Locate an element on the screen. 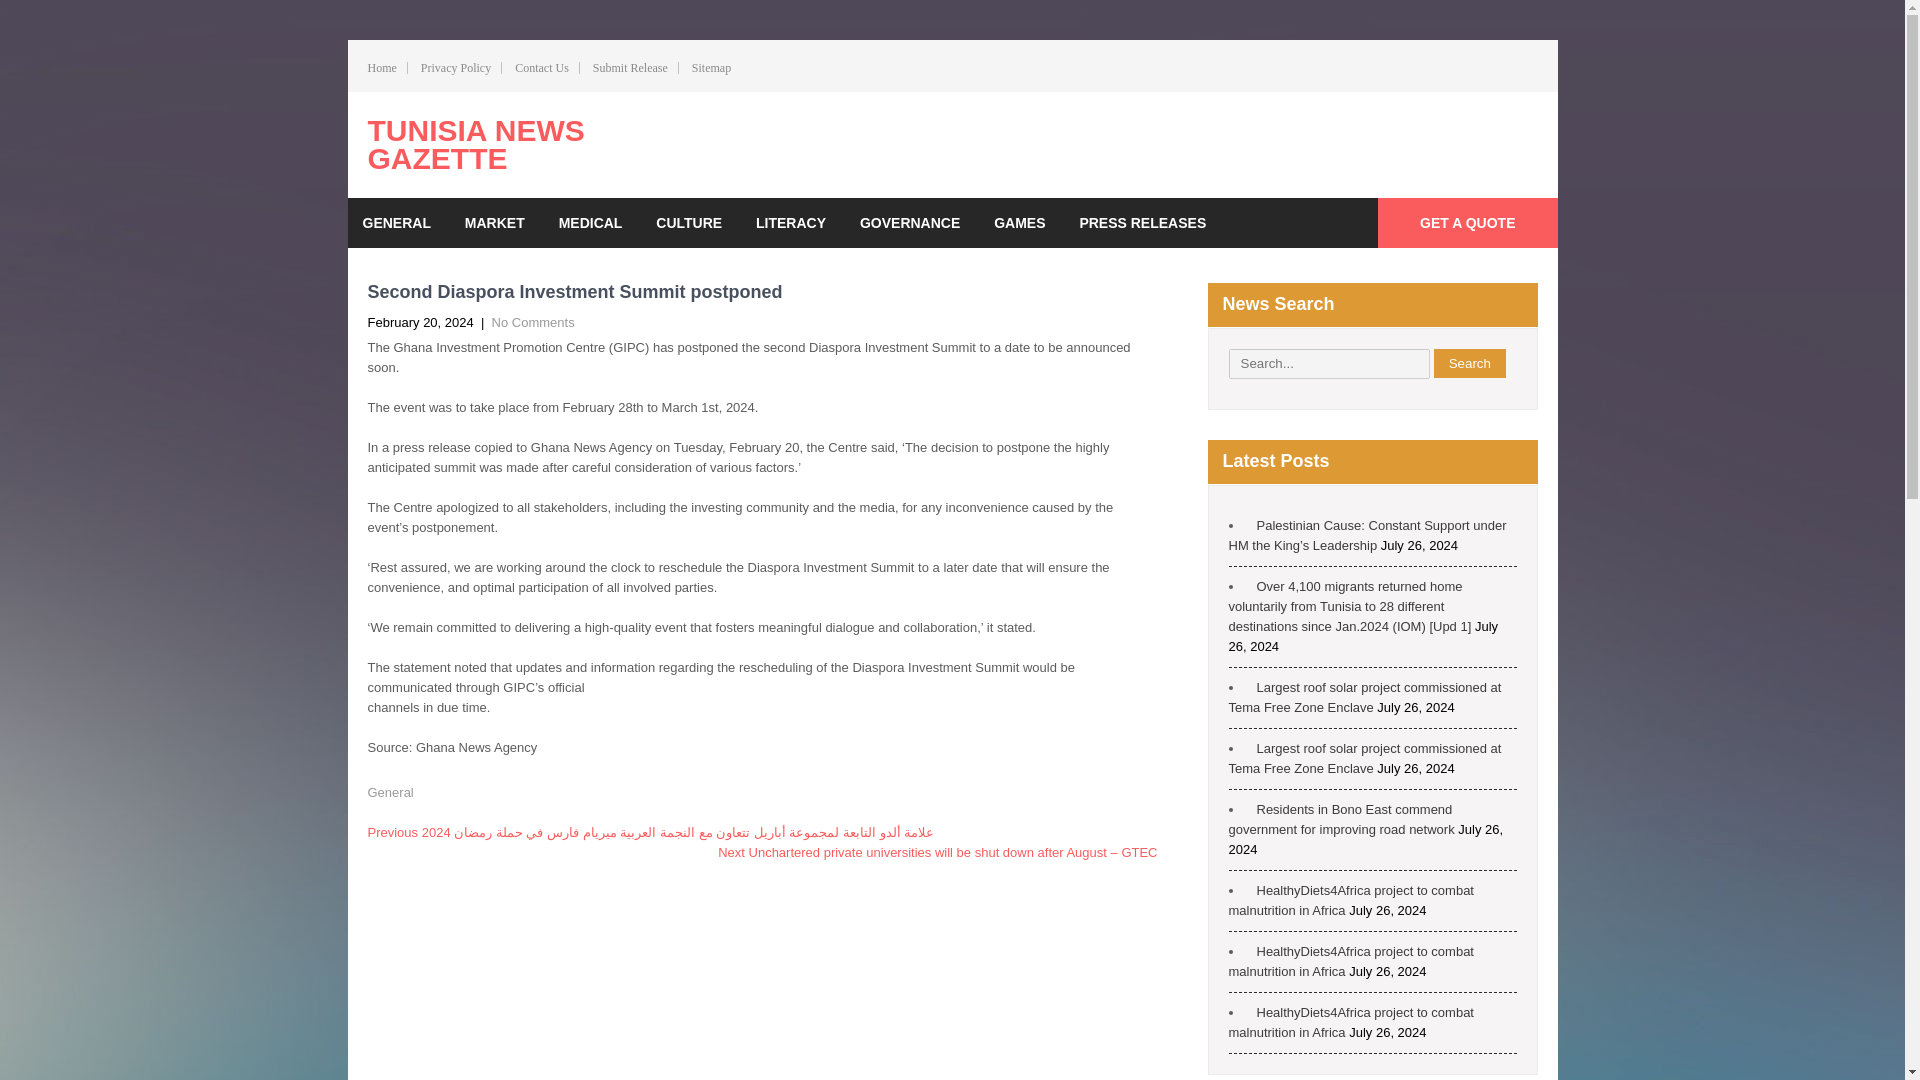 This screenshot has height=1080, width=1920. HealthyDiets4Africa project to combat malnutrition in Africa is located at coordinates (1350, 960).